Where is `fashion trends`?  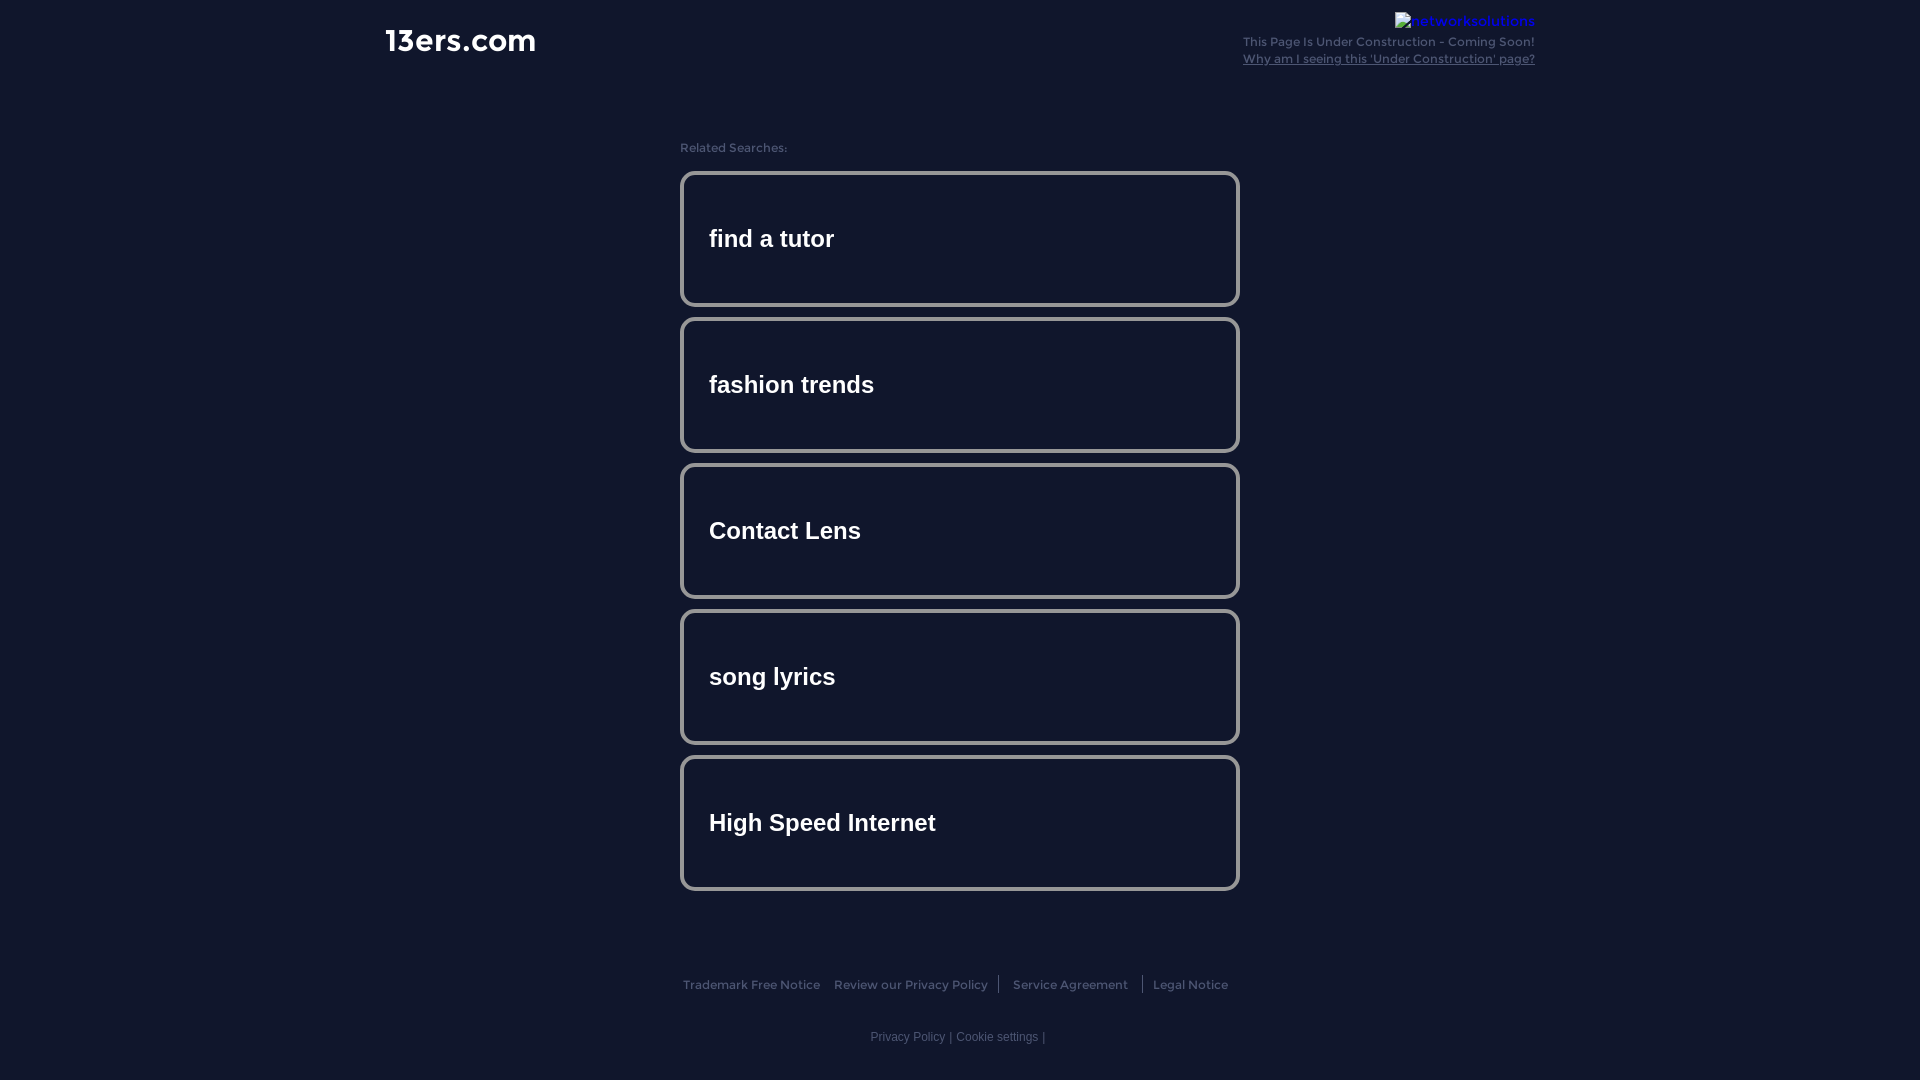 fashion trends is located at coordinates (960, 385).